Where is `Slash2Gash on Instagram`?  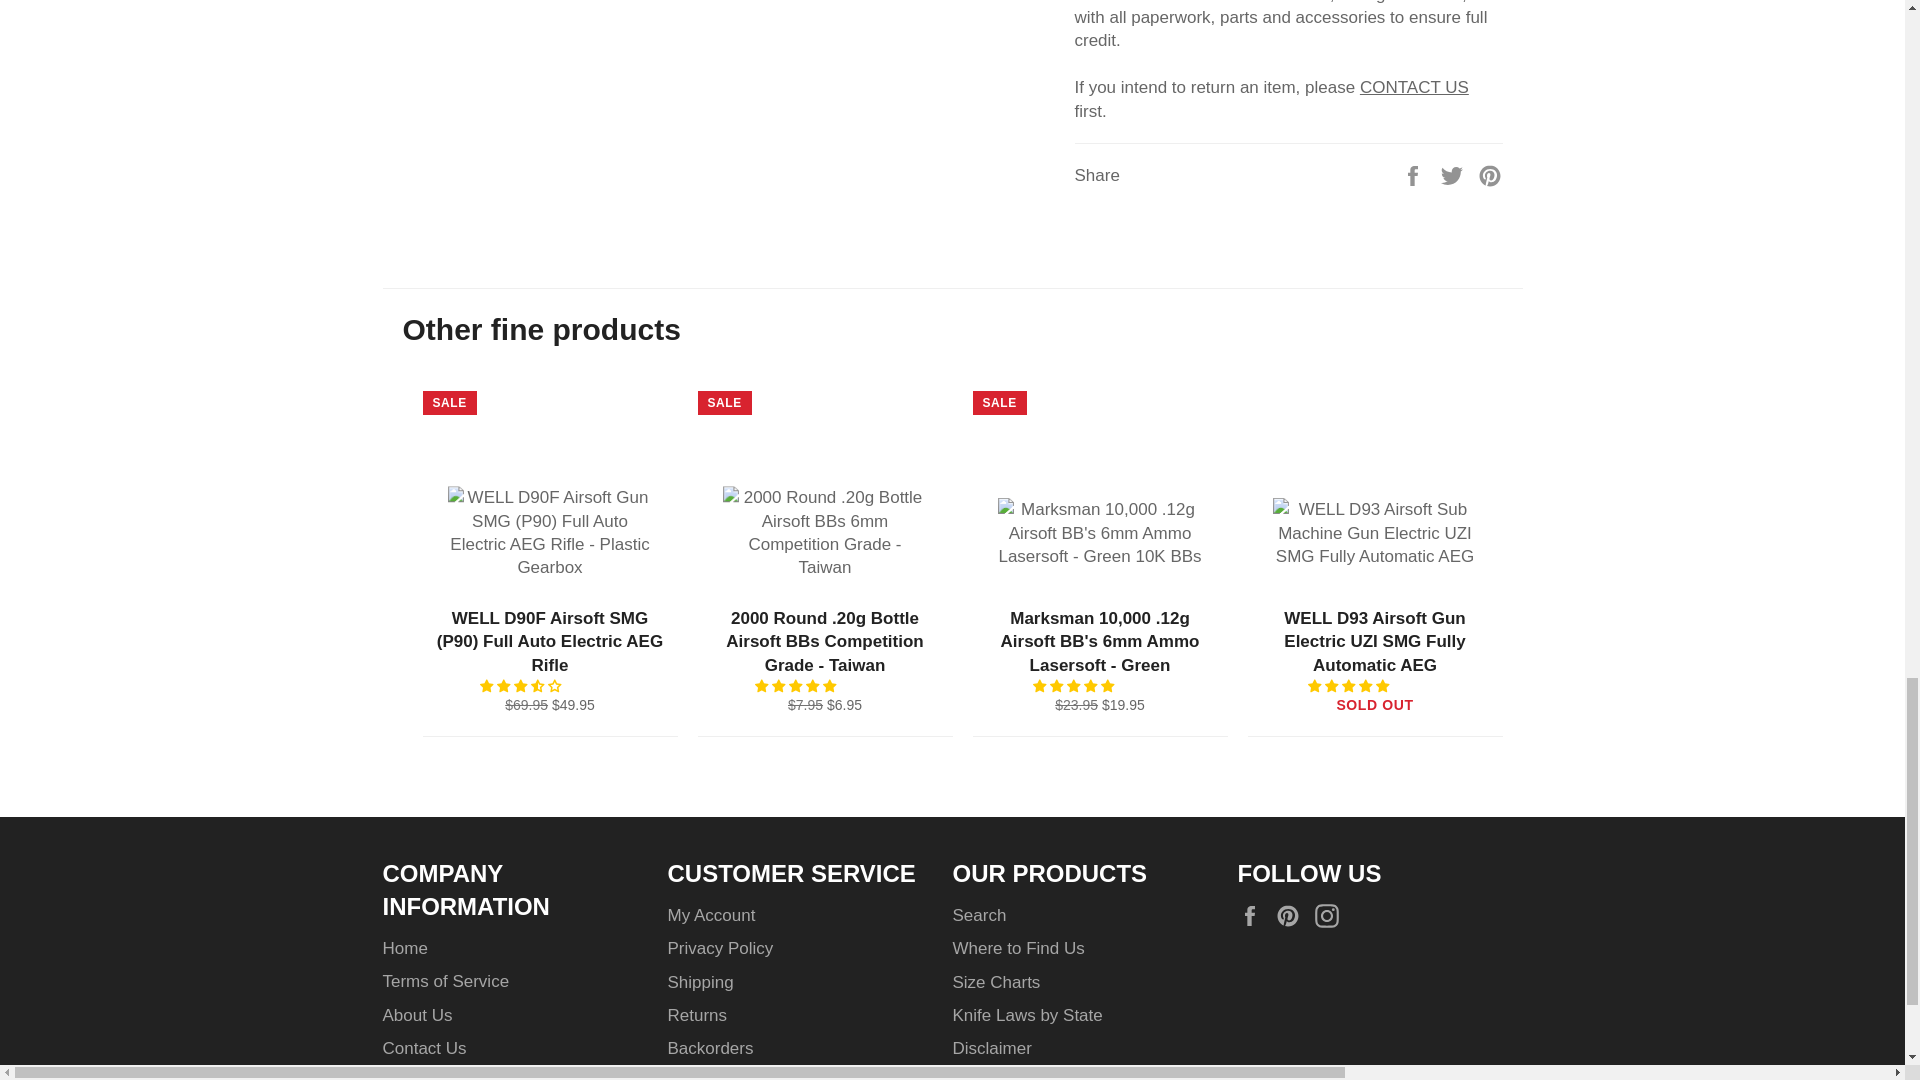 Slash2Gash on Instagram is located at coordinates (1332, 916).